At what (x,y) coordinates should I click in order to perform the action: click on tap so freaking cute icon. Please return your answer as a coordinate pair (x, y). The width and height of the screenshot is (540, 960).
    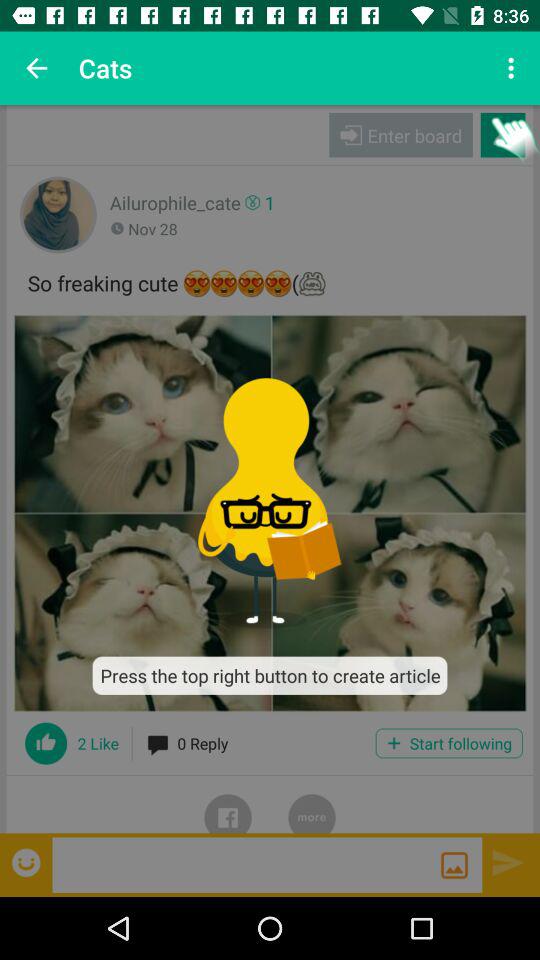
    Looking at the image, I should click on (270, 280).